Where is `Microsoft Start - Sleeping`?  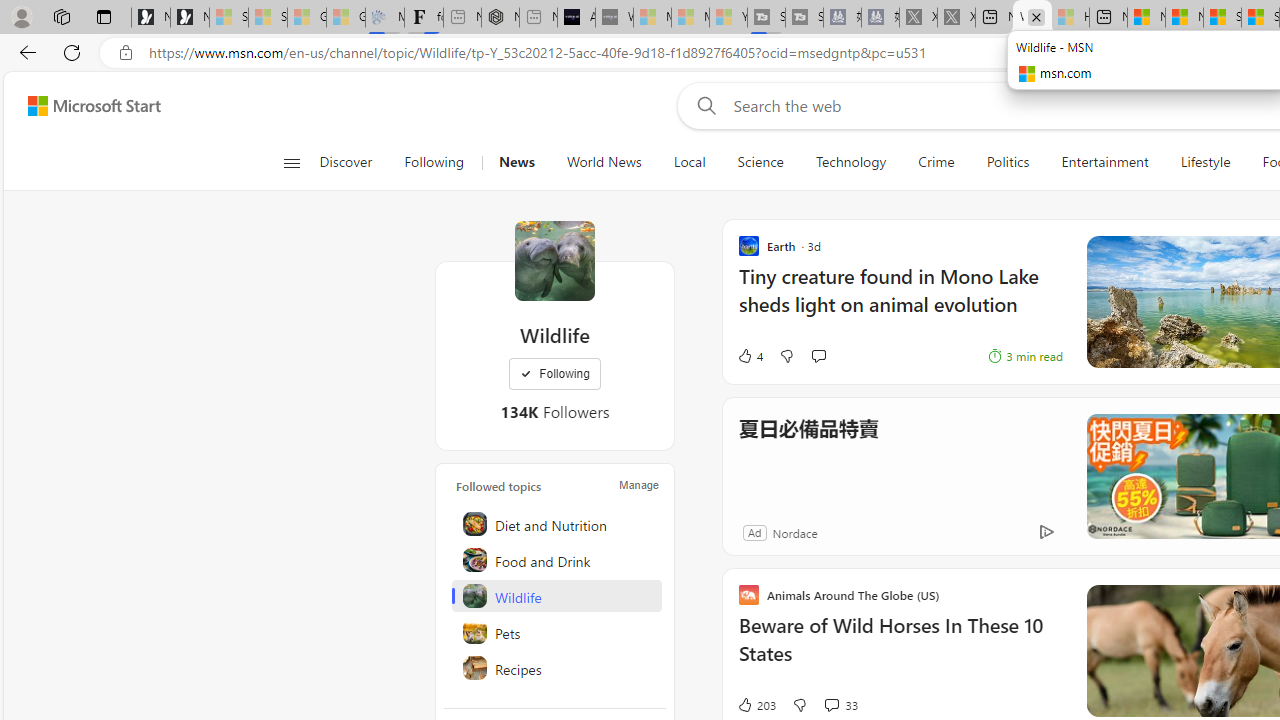
Microsoft Start - Sleeping is located at coordinates (690, 18).